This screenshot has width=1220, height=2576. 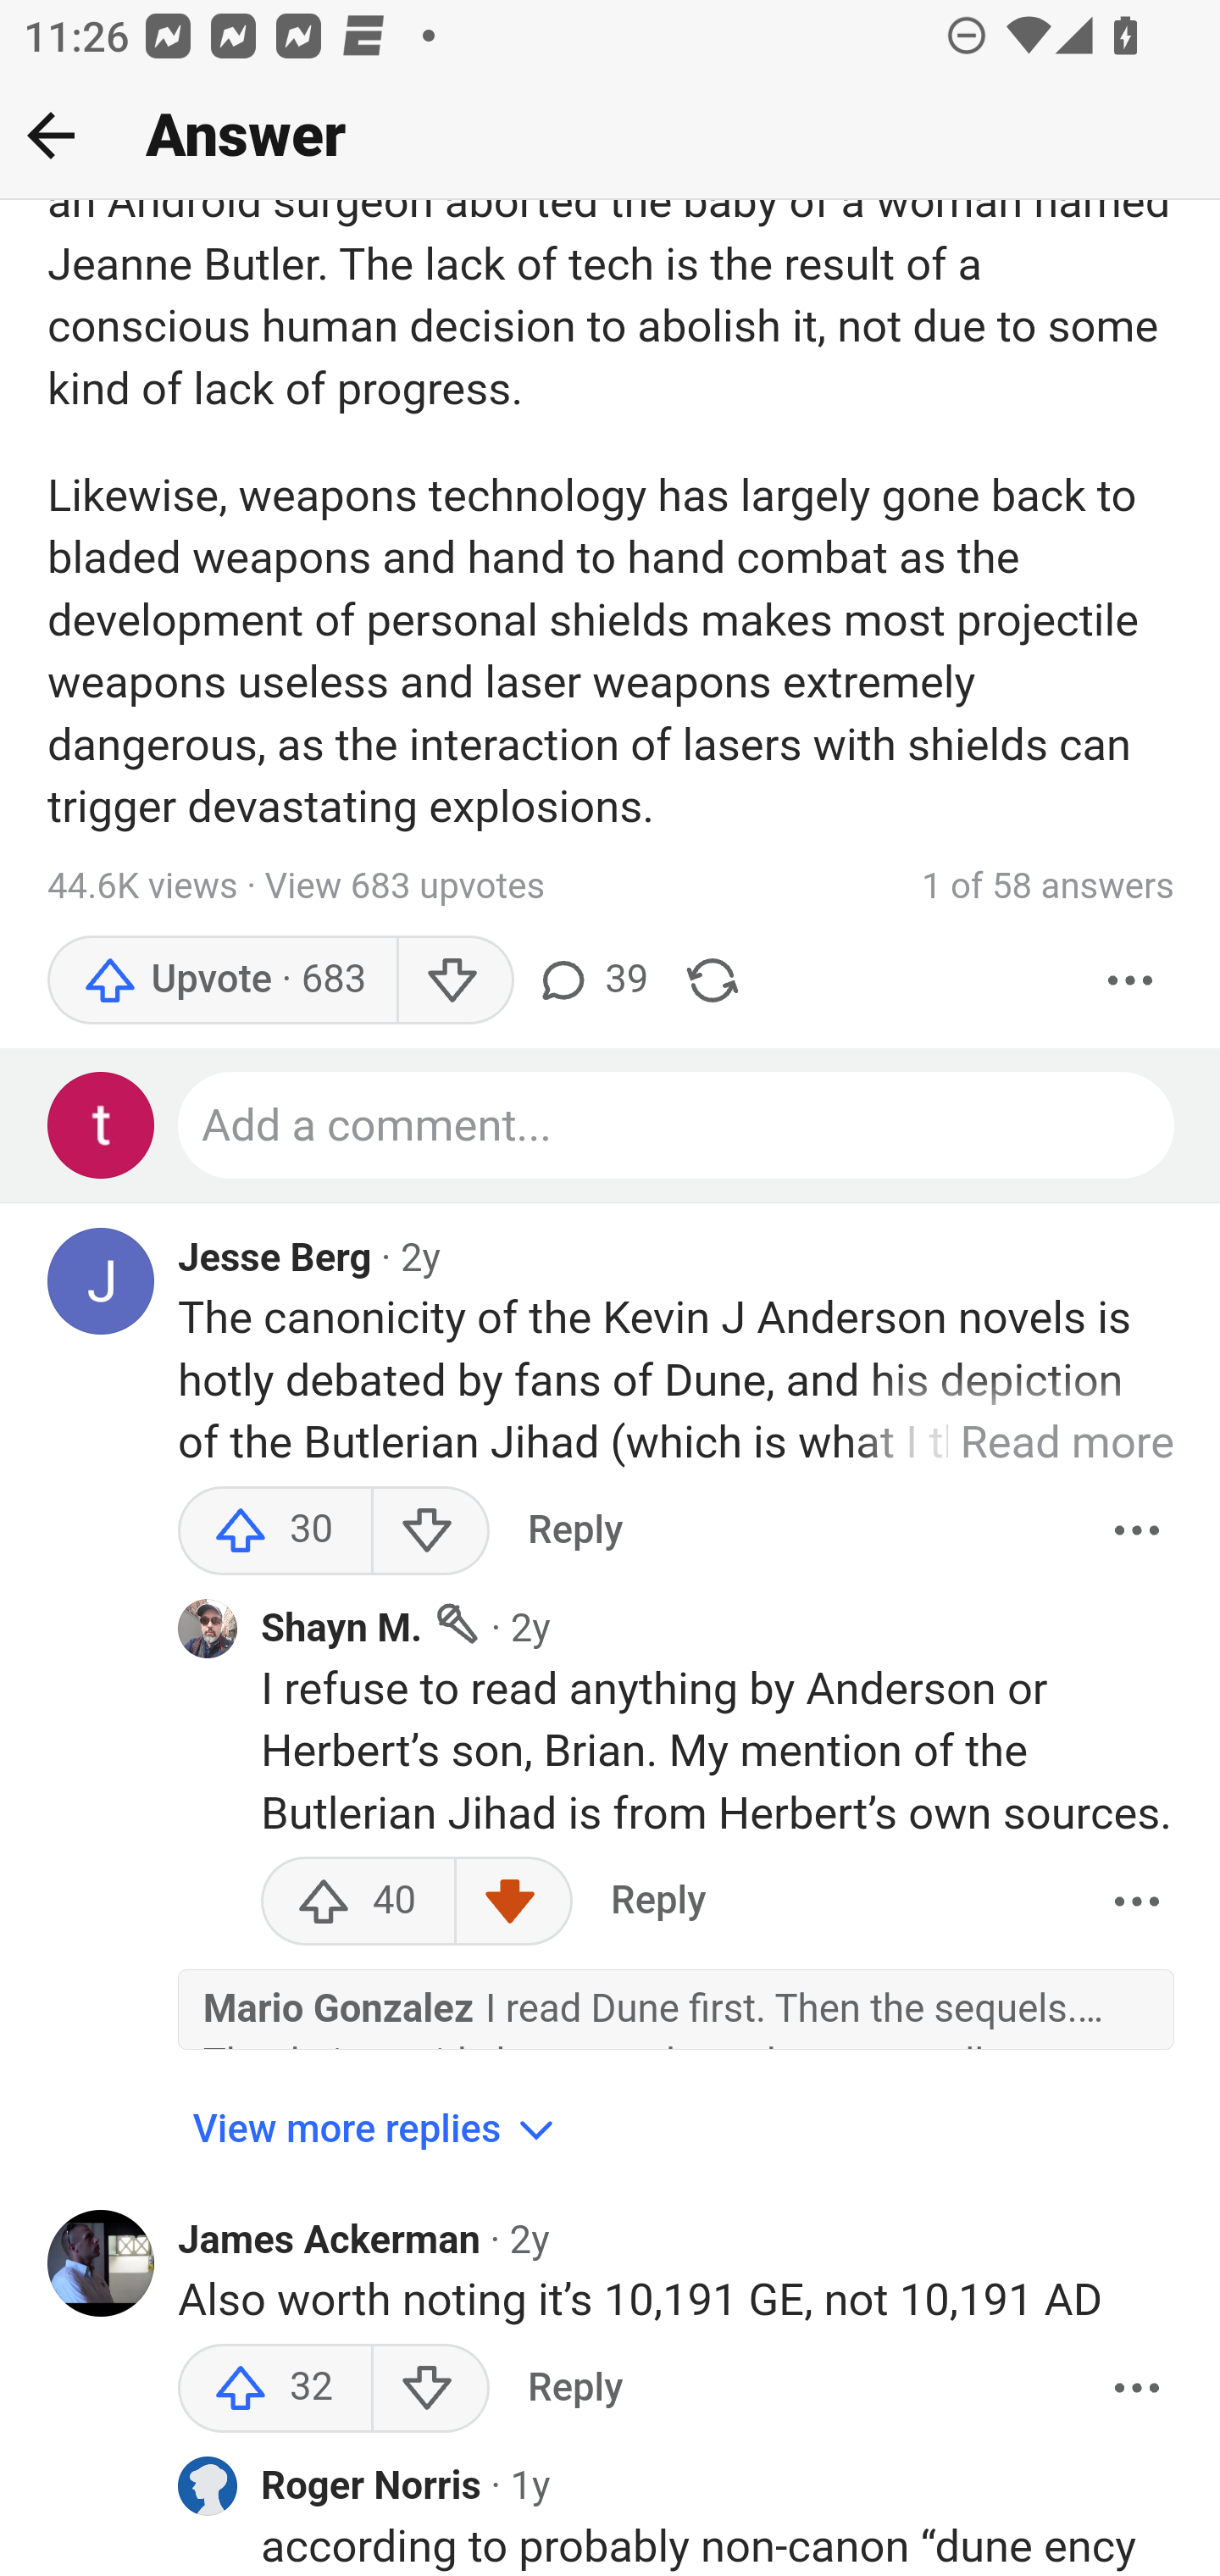 I want to click on Roger Norris, so click(x=372, y=2488).